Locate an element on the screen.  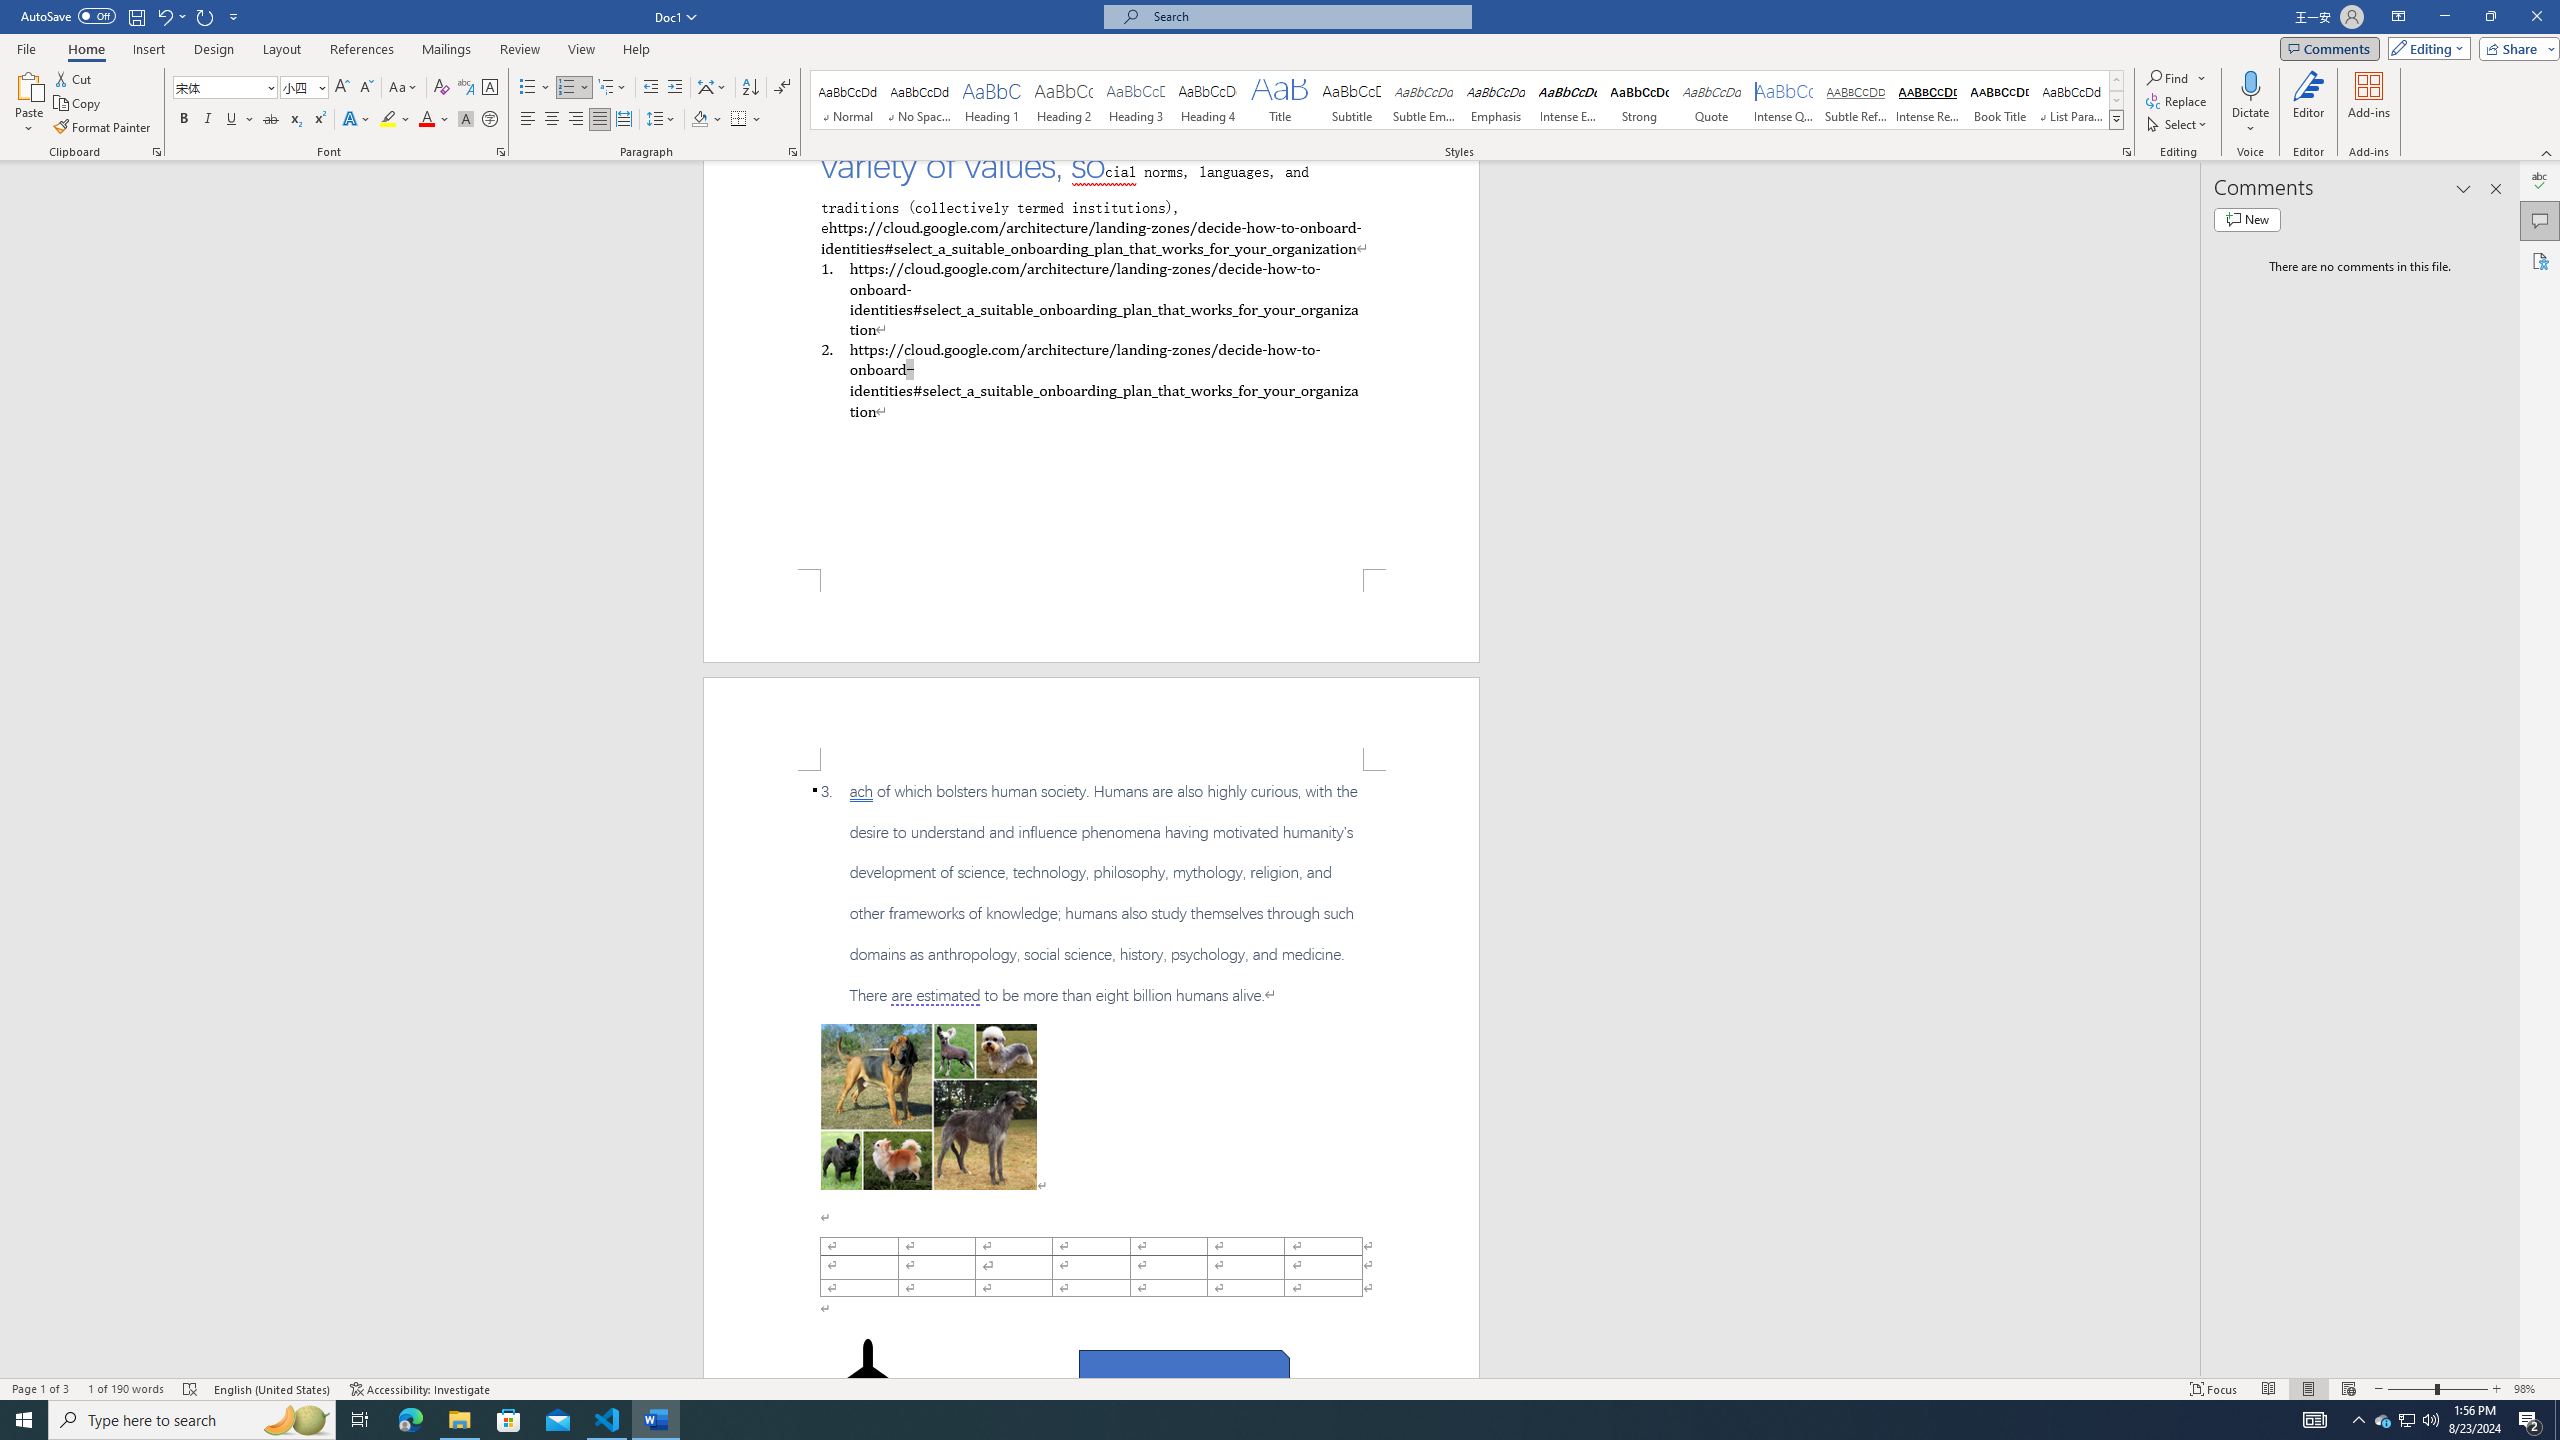
Multilevel List is located at coordinates (611, 88).